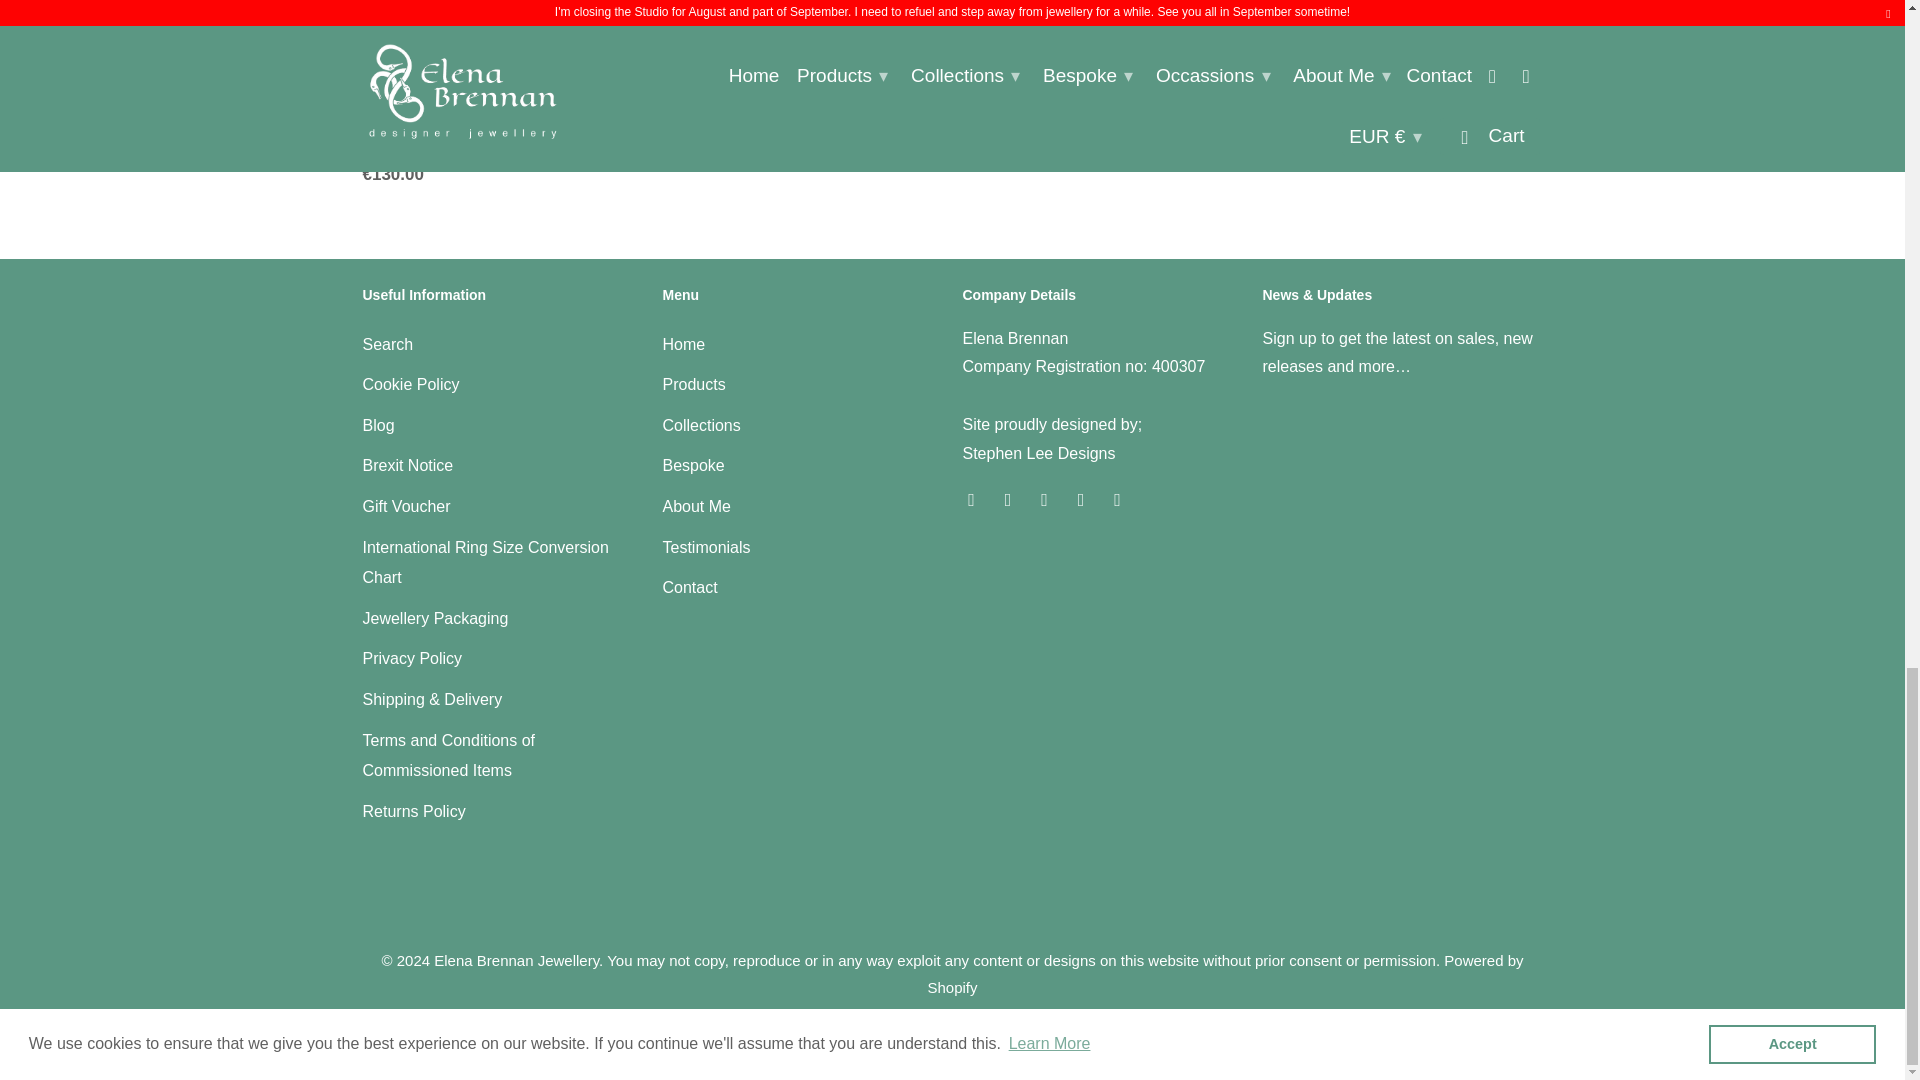 The width and height of the screenshot is (1920, 1080). Describe the element at coordinates (1008, 1031) in the screenshot. I see `PayPal` at that location.